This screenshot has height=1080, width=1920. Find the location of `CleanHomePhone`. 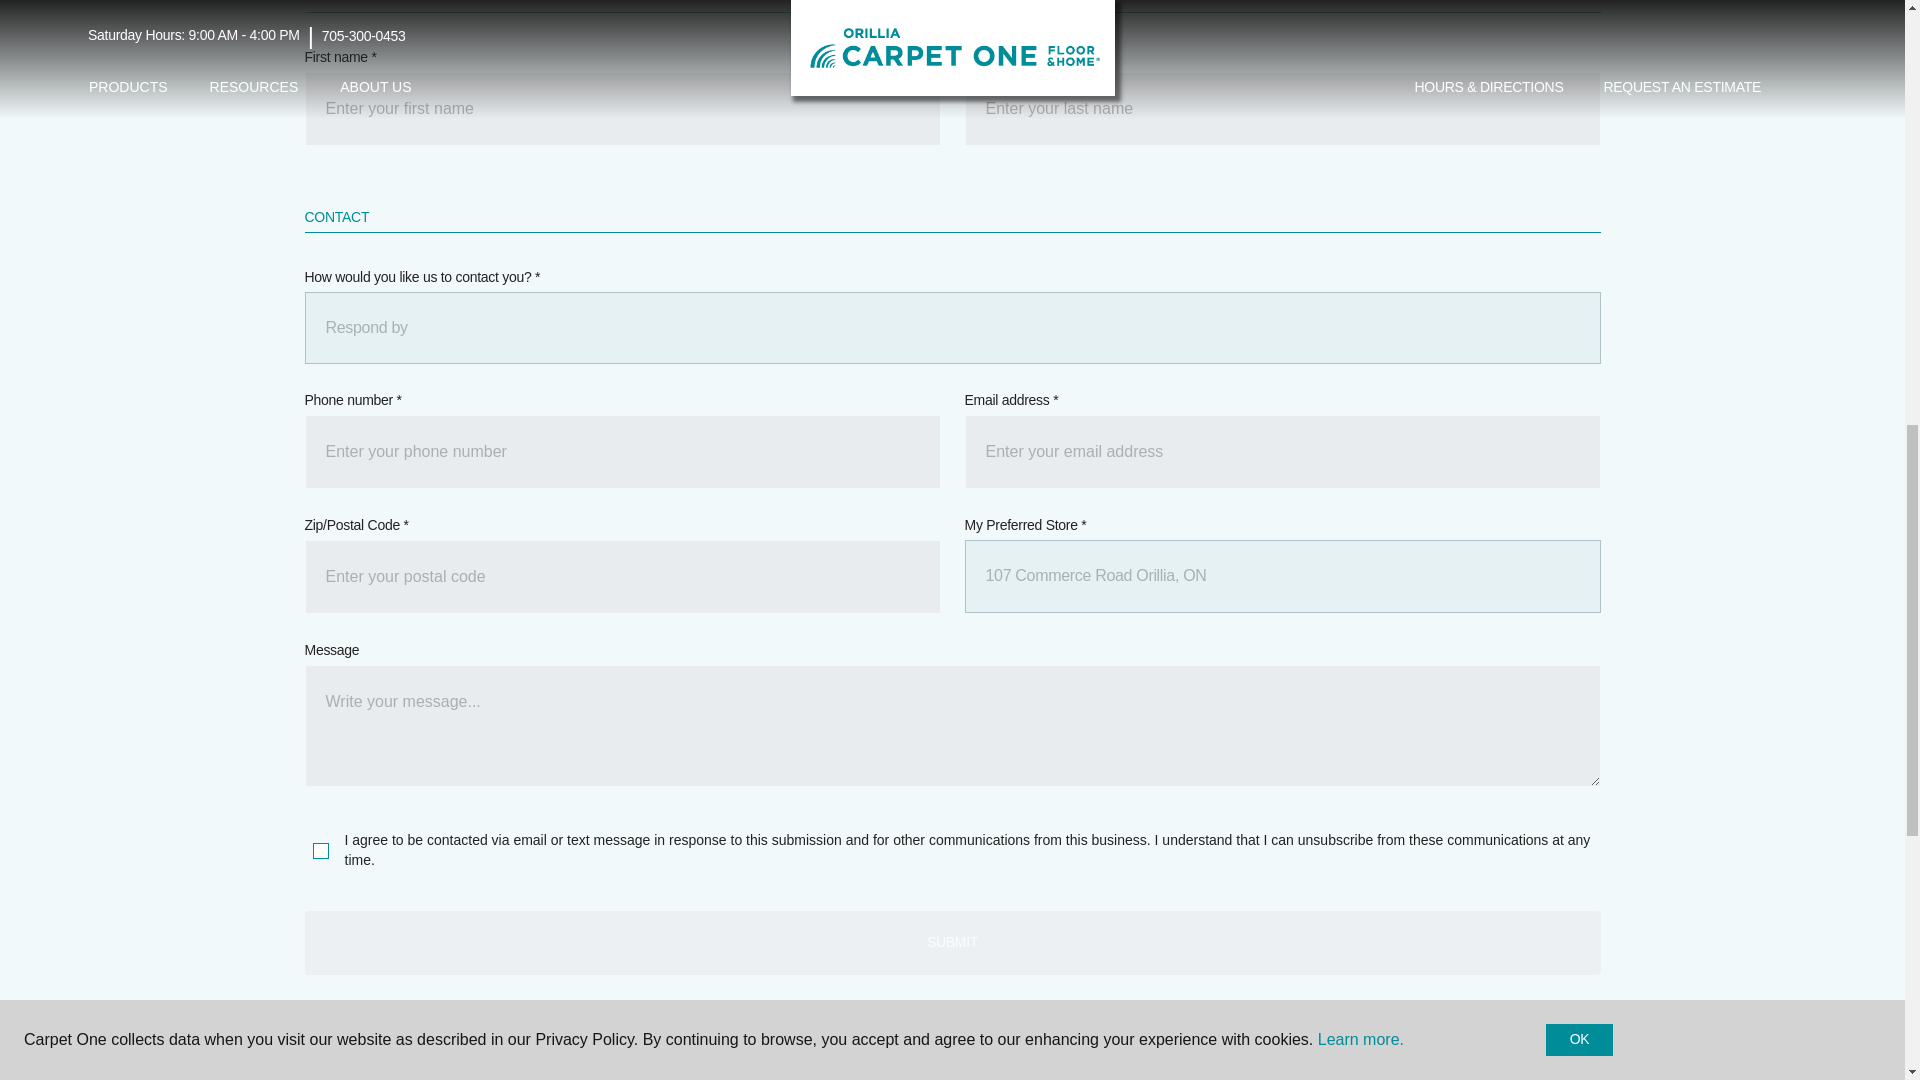

CleanHomePhone is located at coordinates (622, 452).